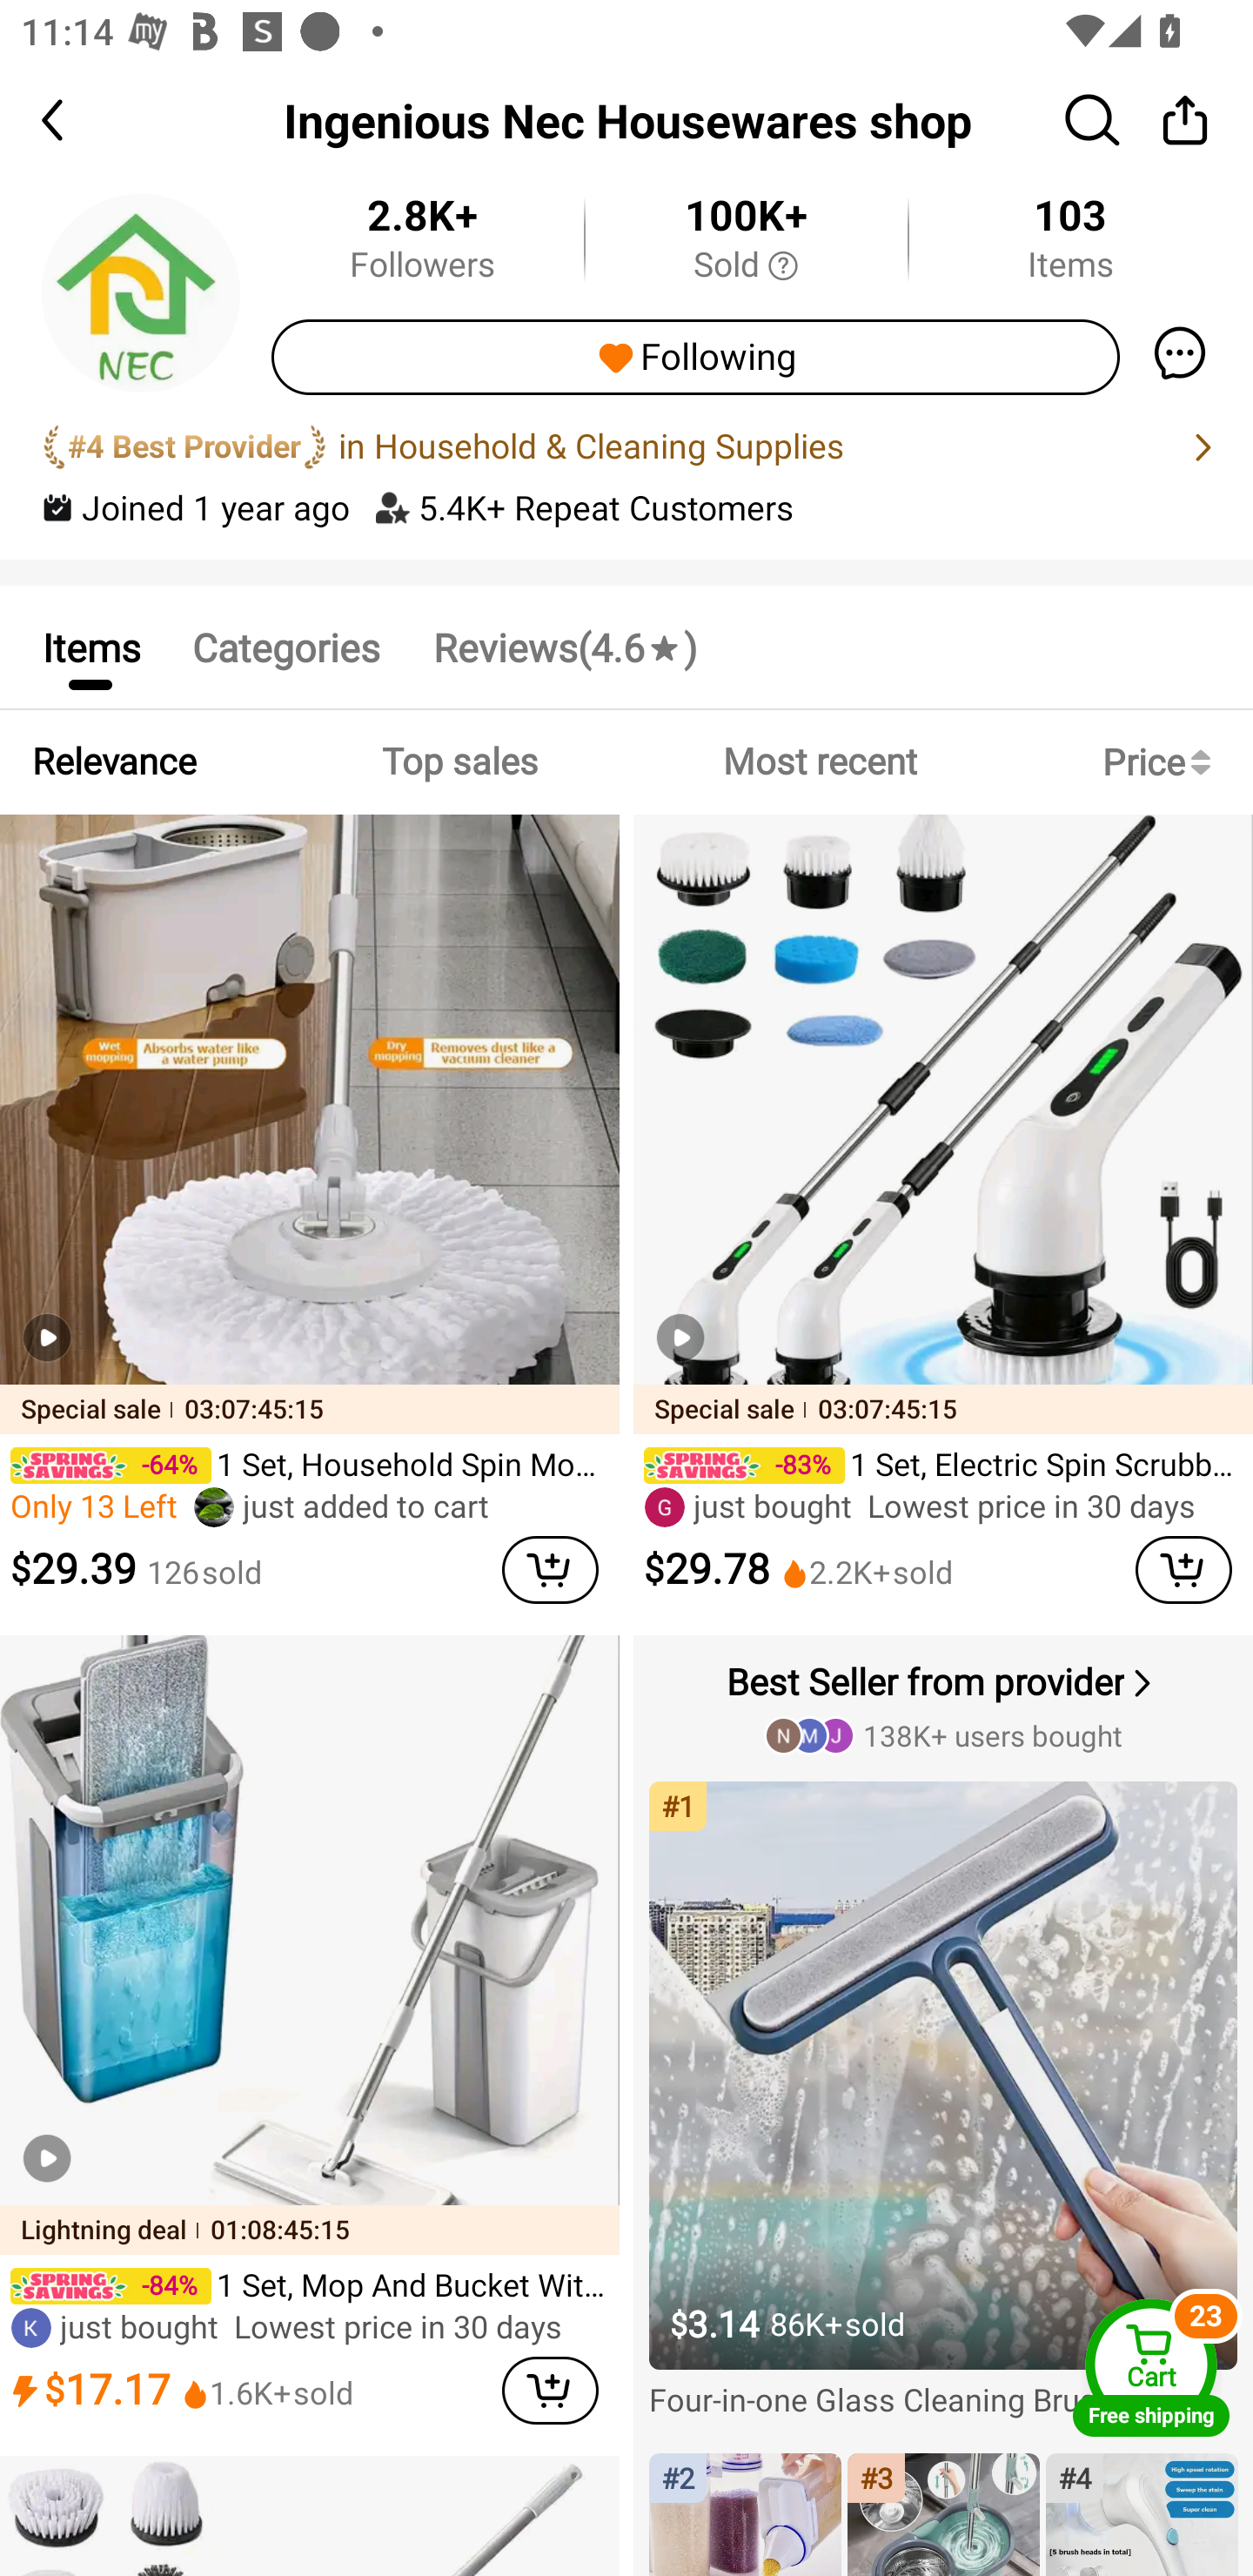 This screenshot has width=1253, height=2576. I want to click on cart delete, so click(550, 2390).